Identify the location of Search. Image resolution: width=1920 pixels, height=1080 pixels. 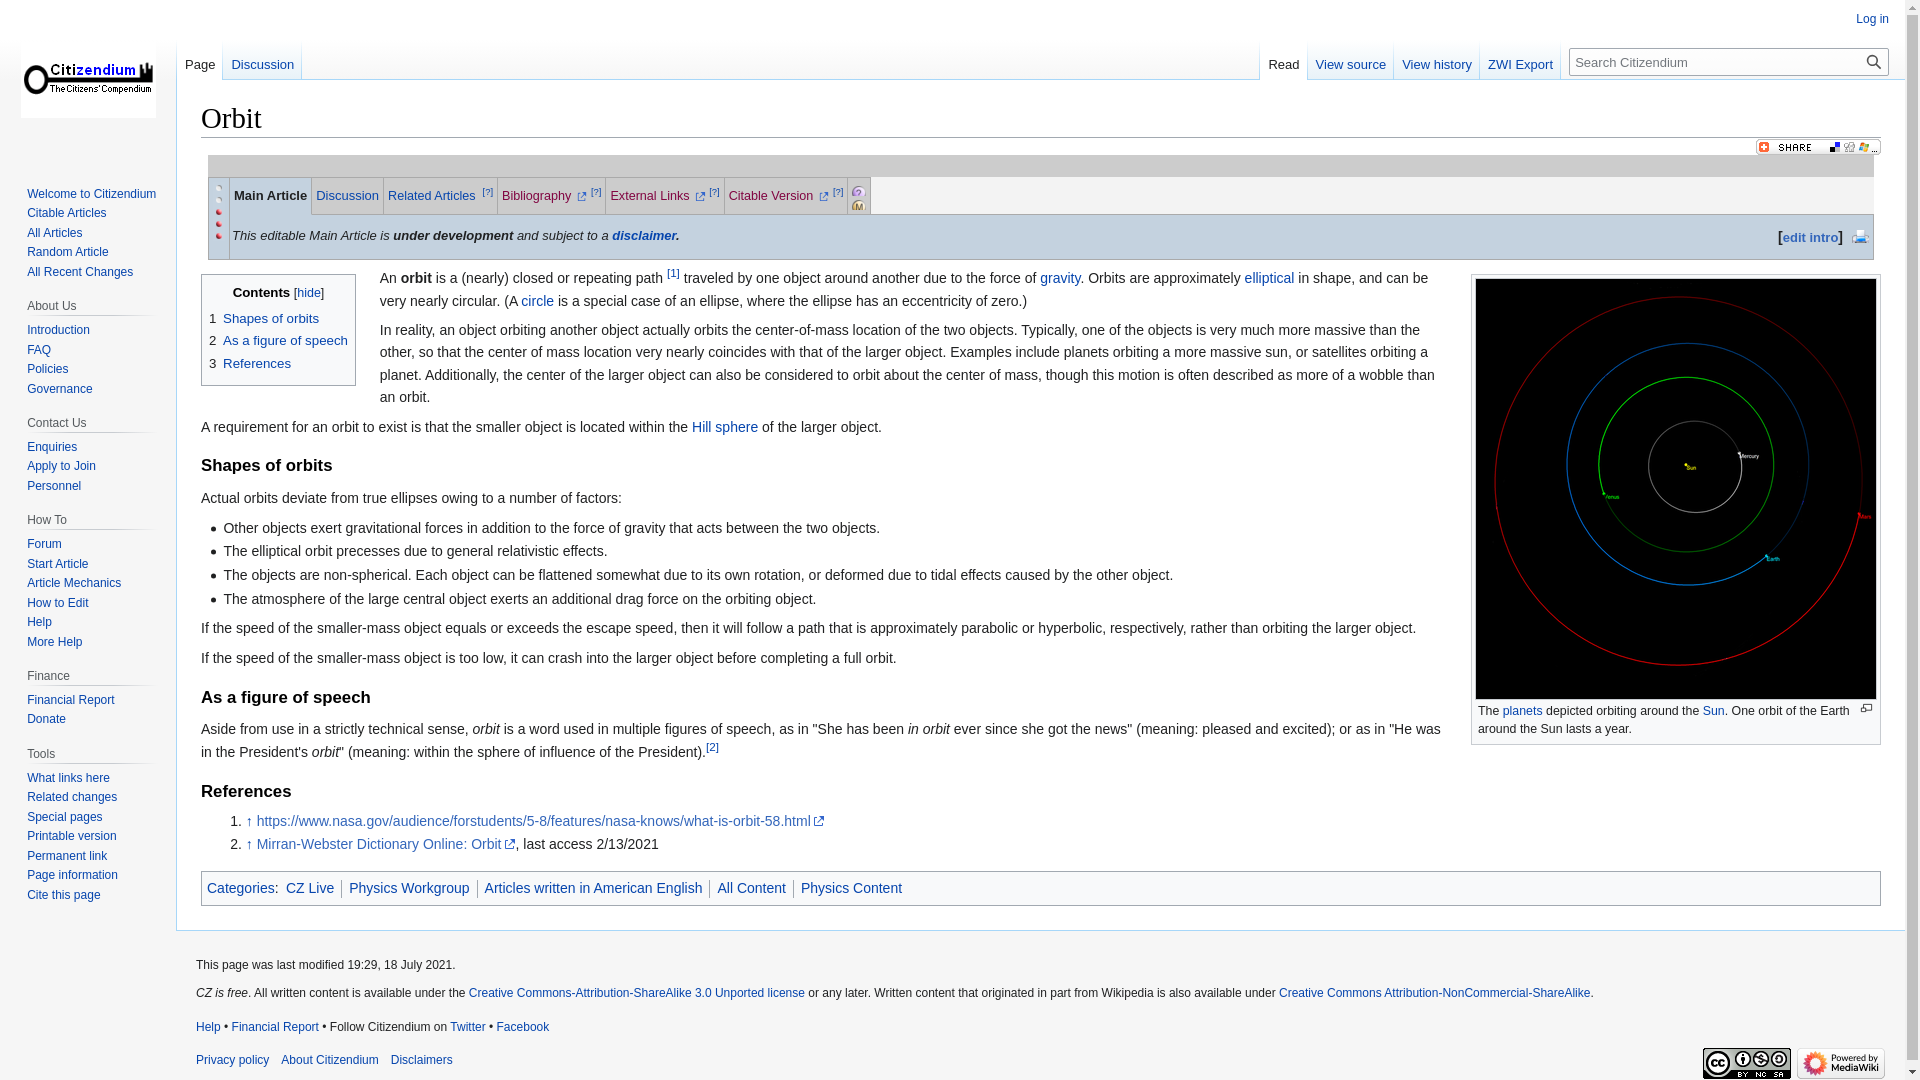
(1874, 61).